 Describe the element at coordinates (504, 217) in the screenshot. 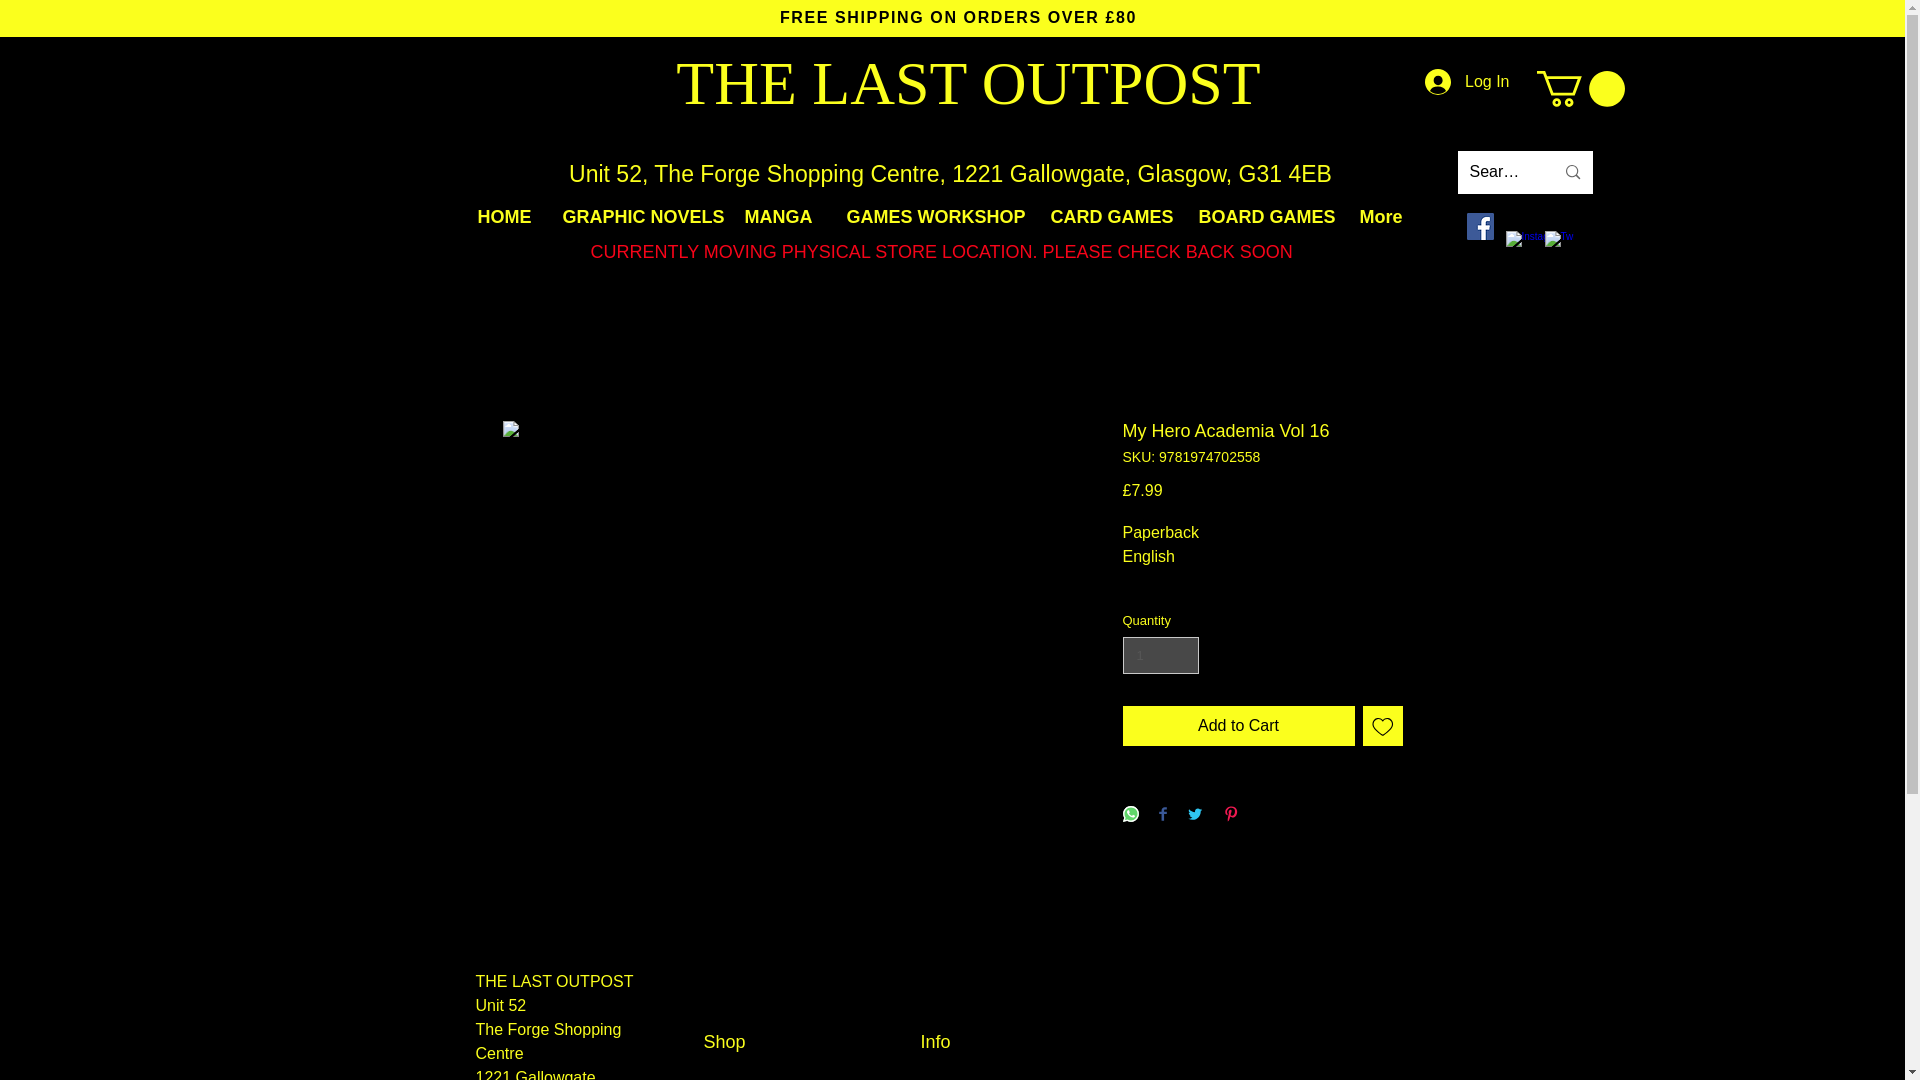

I see `HOME` at that location.